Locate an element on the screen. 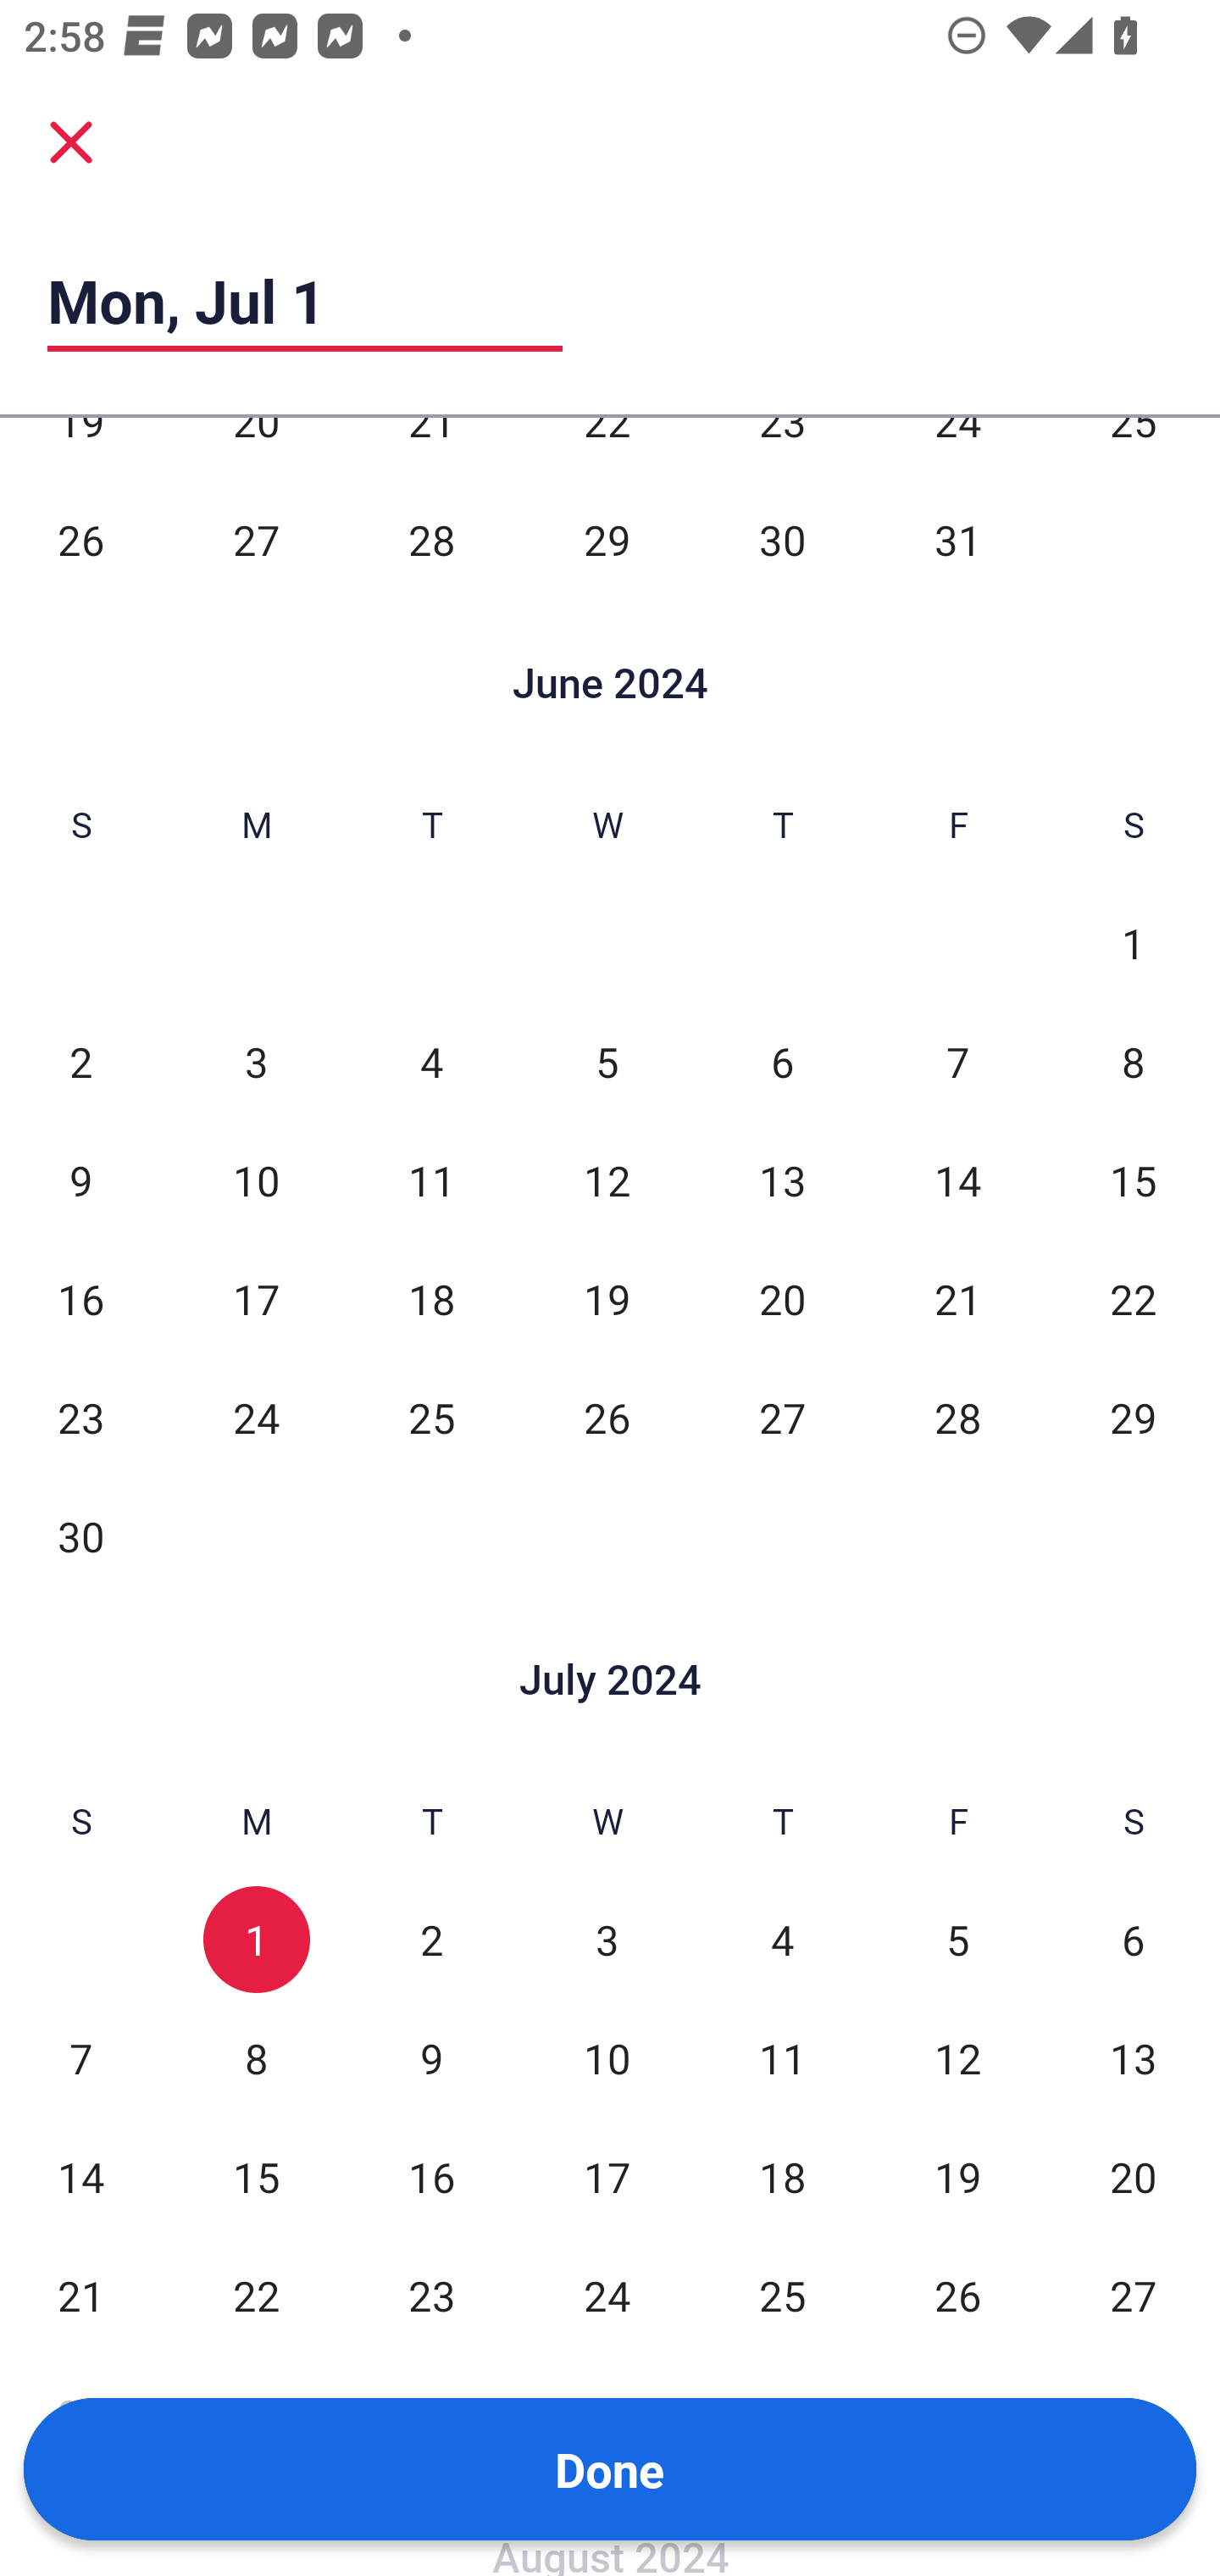 The width and height of the screenshot is (1220, 2576). 23 Sun, Jun 23, Not Selected is located at coordinates (80, 1417).